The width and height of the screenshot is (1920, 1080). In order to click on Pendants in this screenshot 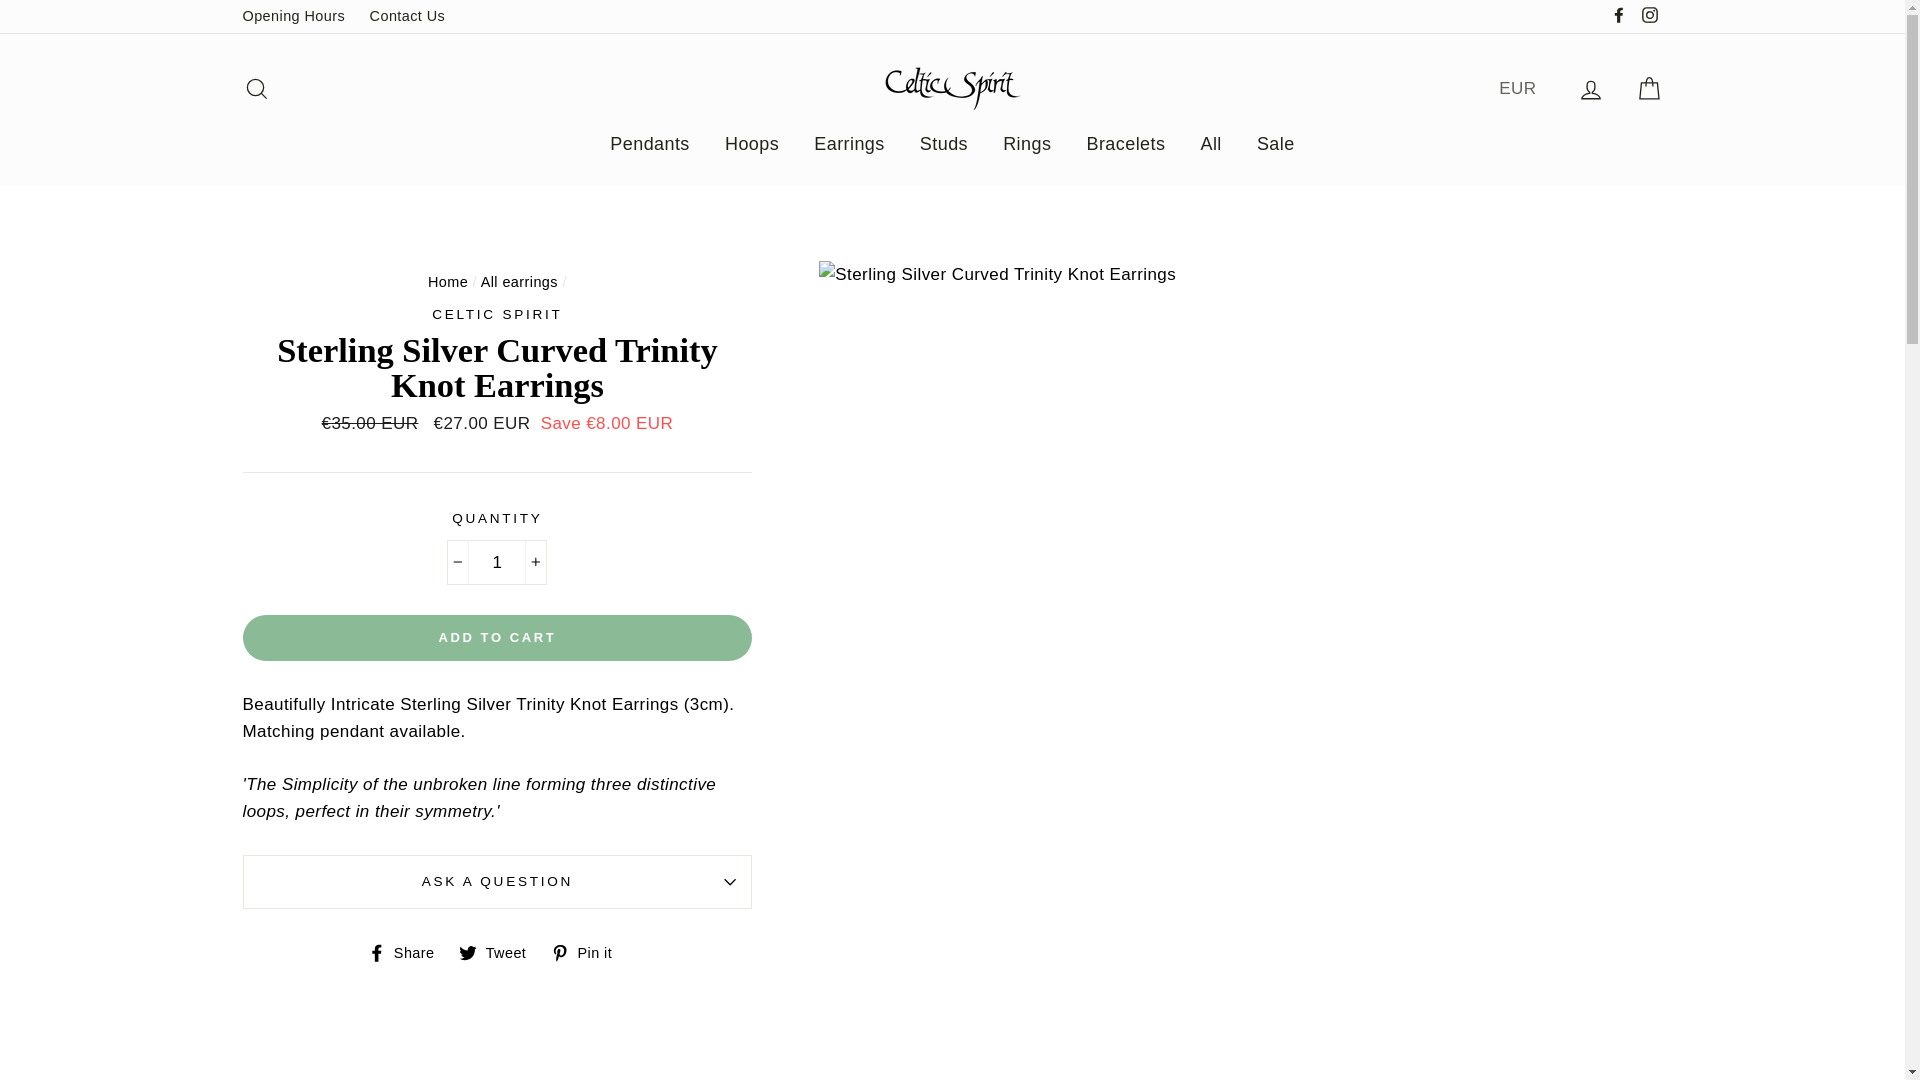, I will do `click(650, 144)`.